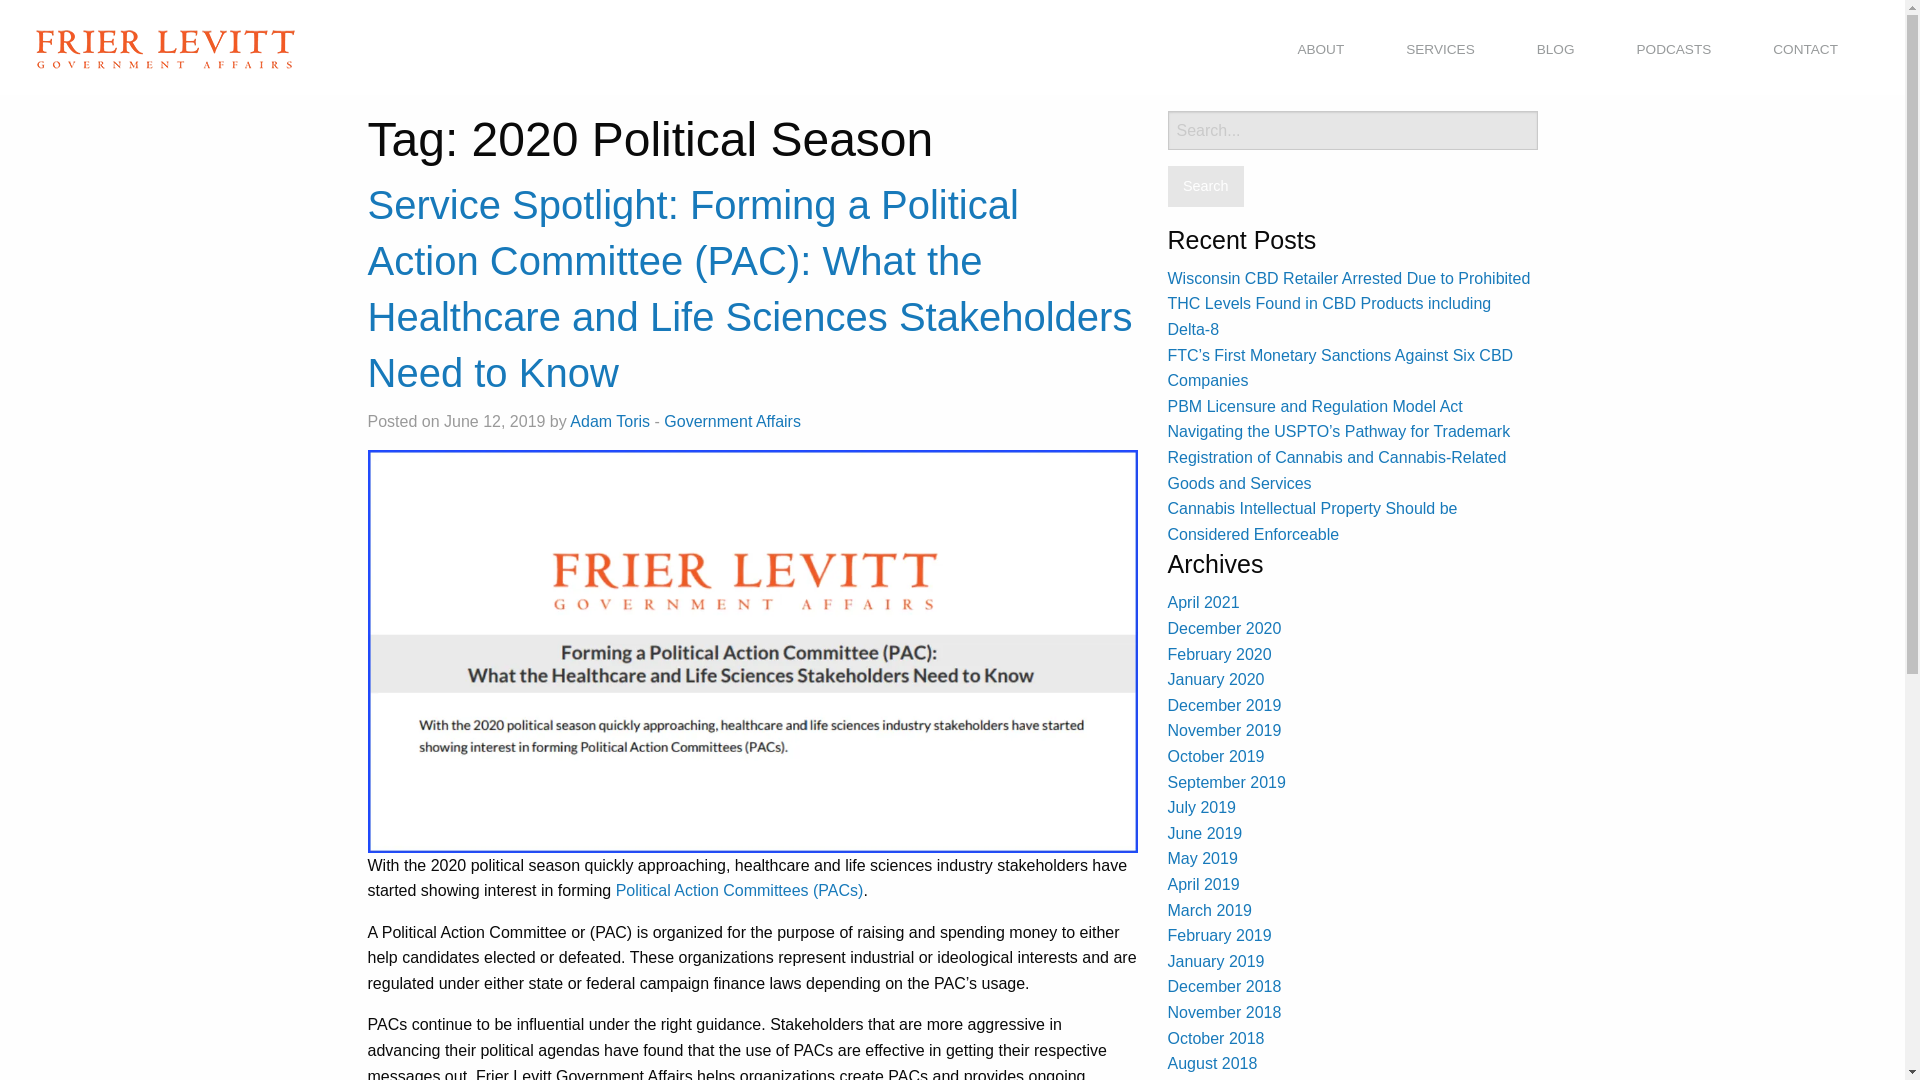 The width and height of the screenshot is (1920, 1080). Describe the element at coordinates (1219, 654) in the screenshot. I see `February 2020` at that location.